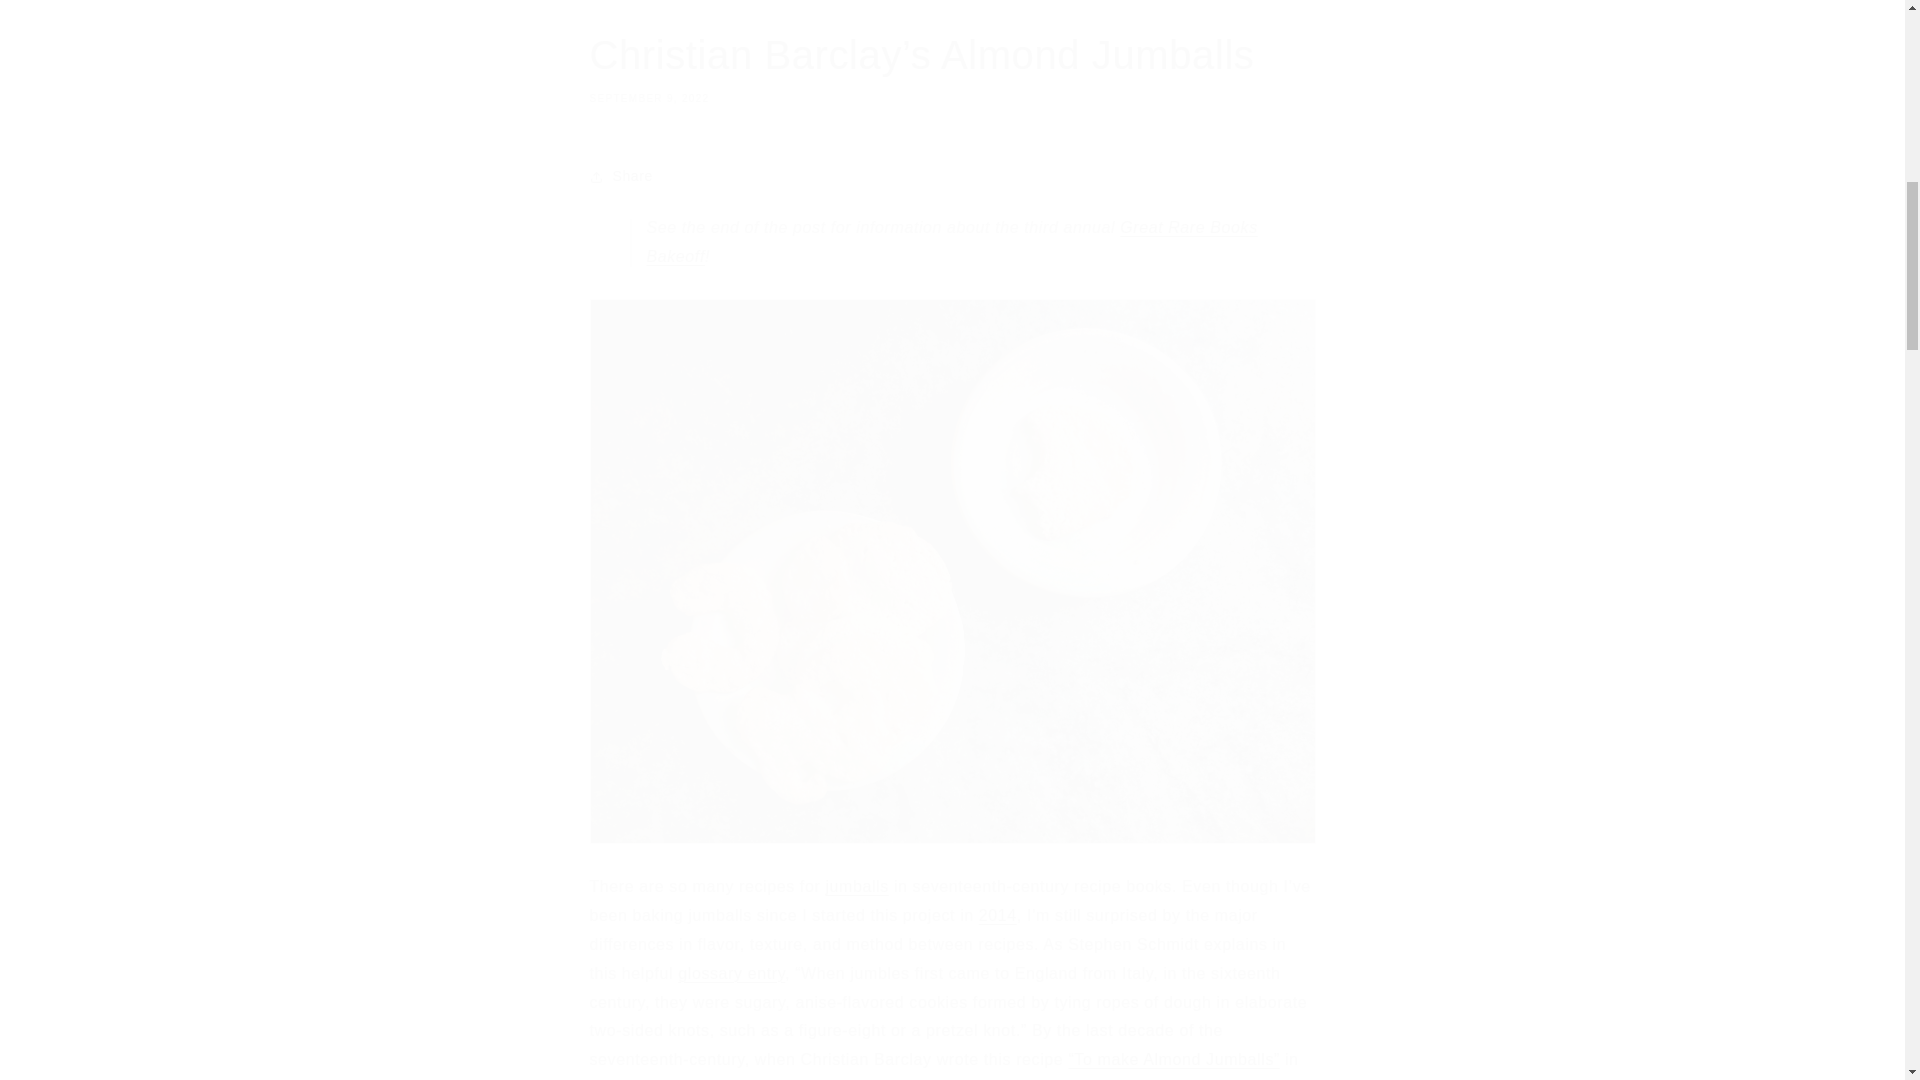 The height and width of the screenshot is (1080, 1920). What do you see at coordinates (856, 886) in the screenshot?
I see `jumballs` at bounding box center [856, 886].